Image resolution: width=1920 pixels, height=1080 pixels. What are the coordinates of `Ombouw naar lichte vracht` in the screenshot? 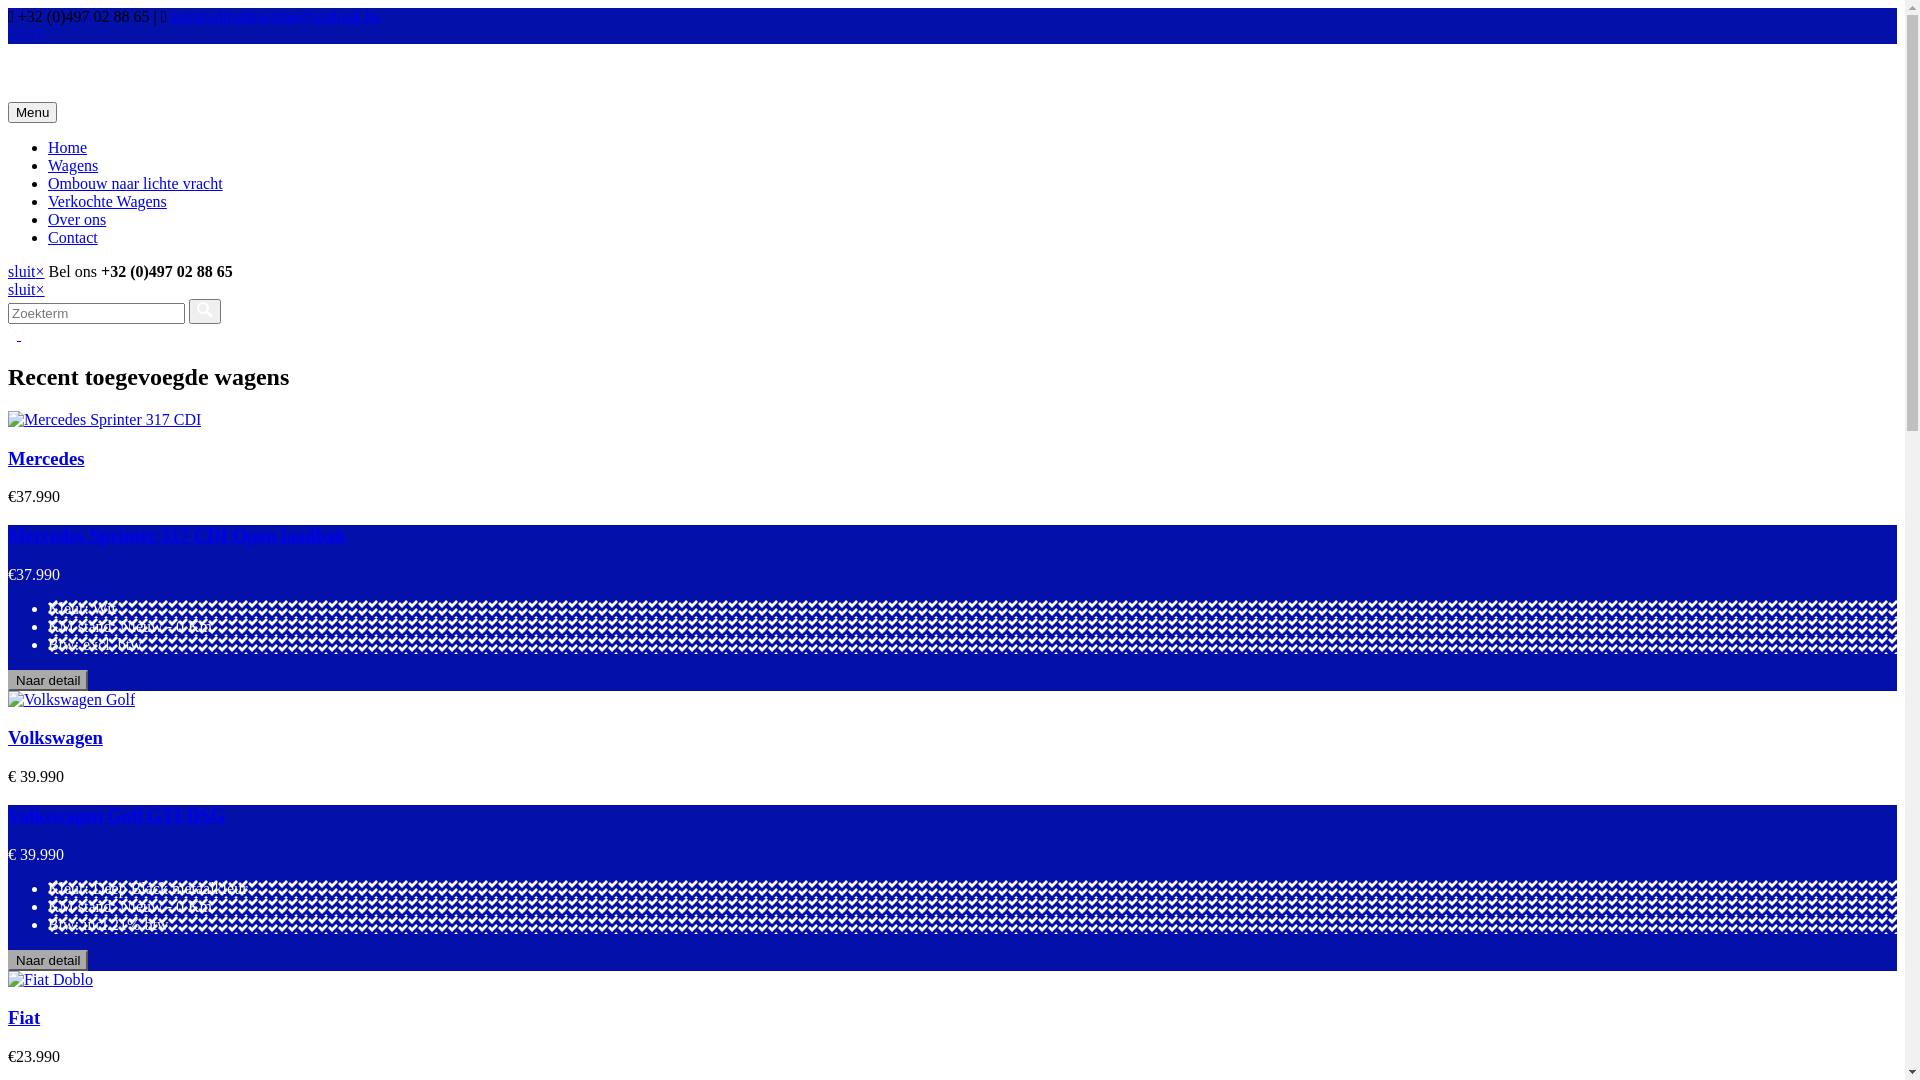 It's located at (136, 184).